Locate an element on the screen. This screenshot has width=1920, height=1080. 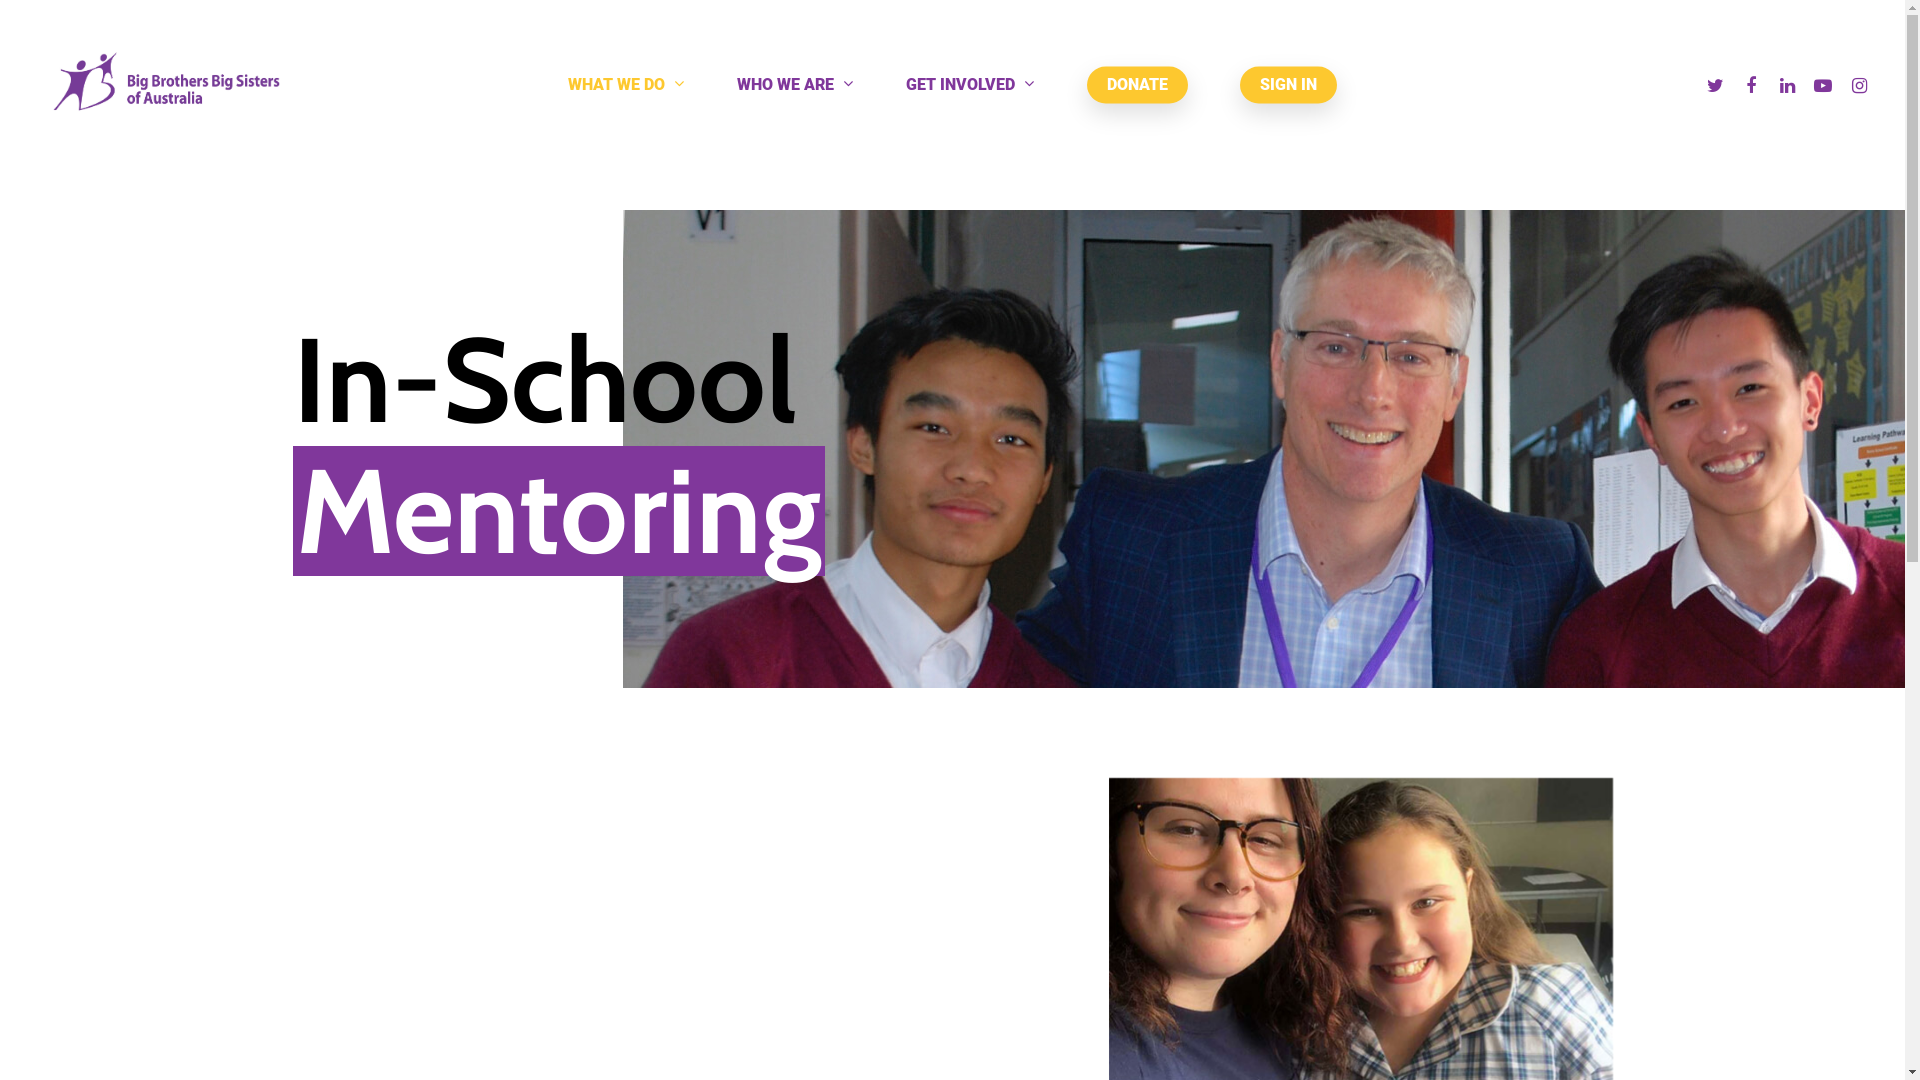
WHAT WE DO is located at coordinates (626, 86).